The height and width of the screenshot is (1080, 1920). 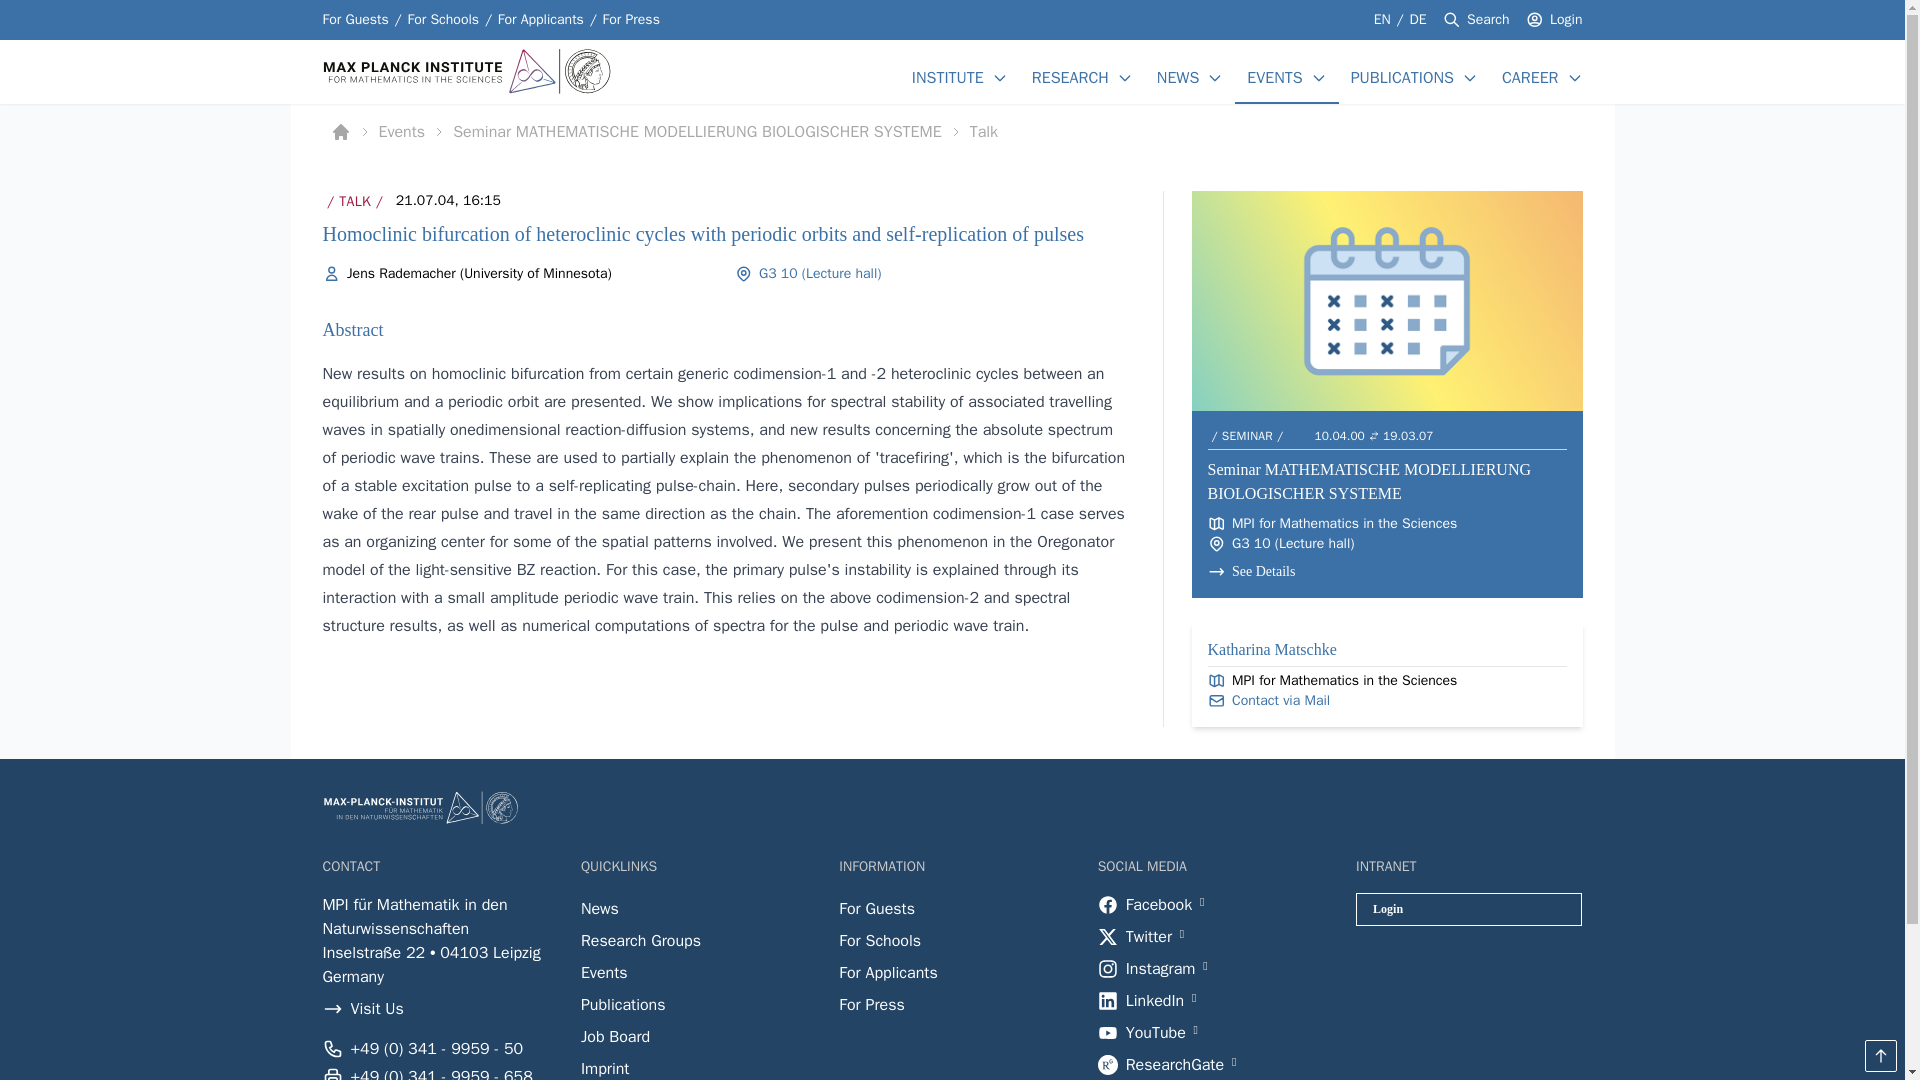 What do you see at coordinates (442, 20) in the screenshot?
I see `For Schools` at bounding box center [442, 20].